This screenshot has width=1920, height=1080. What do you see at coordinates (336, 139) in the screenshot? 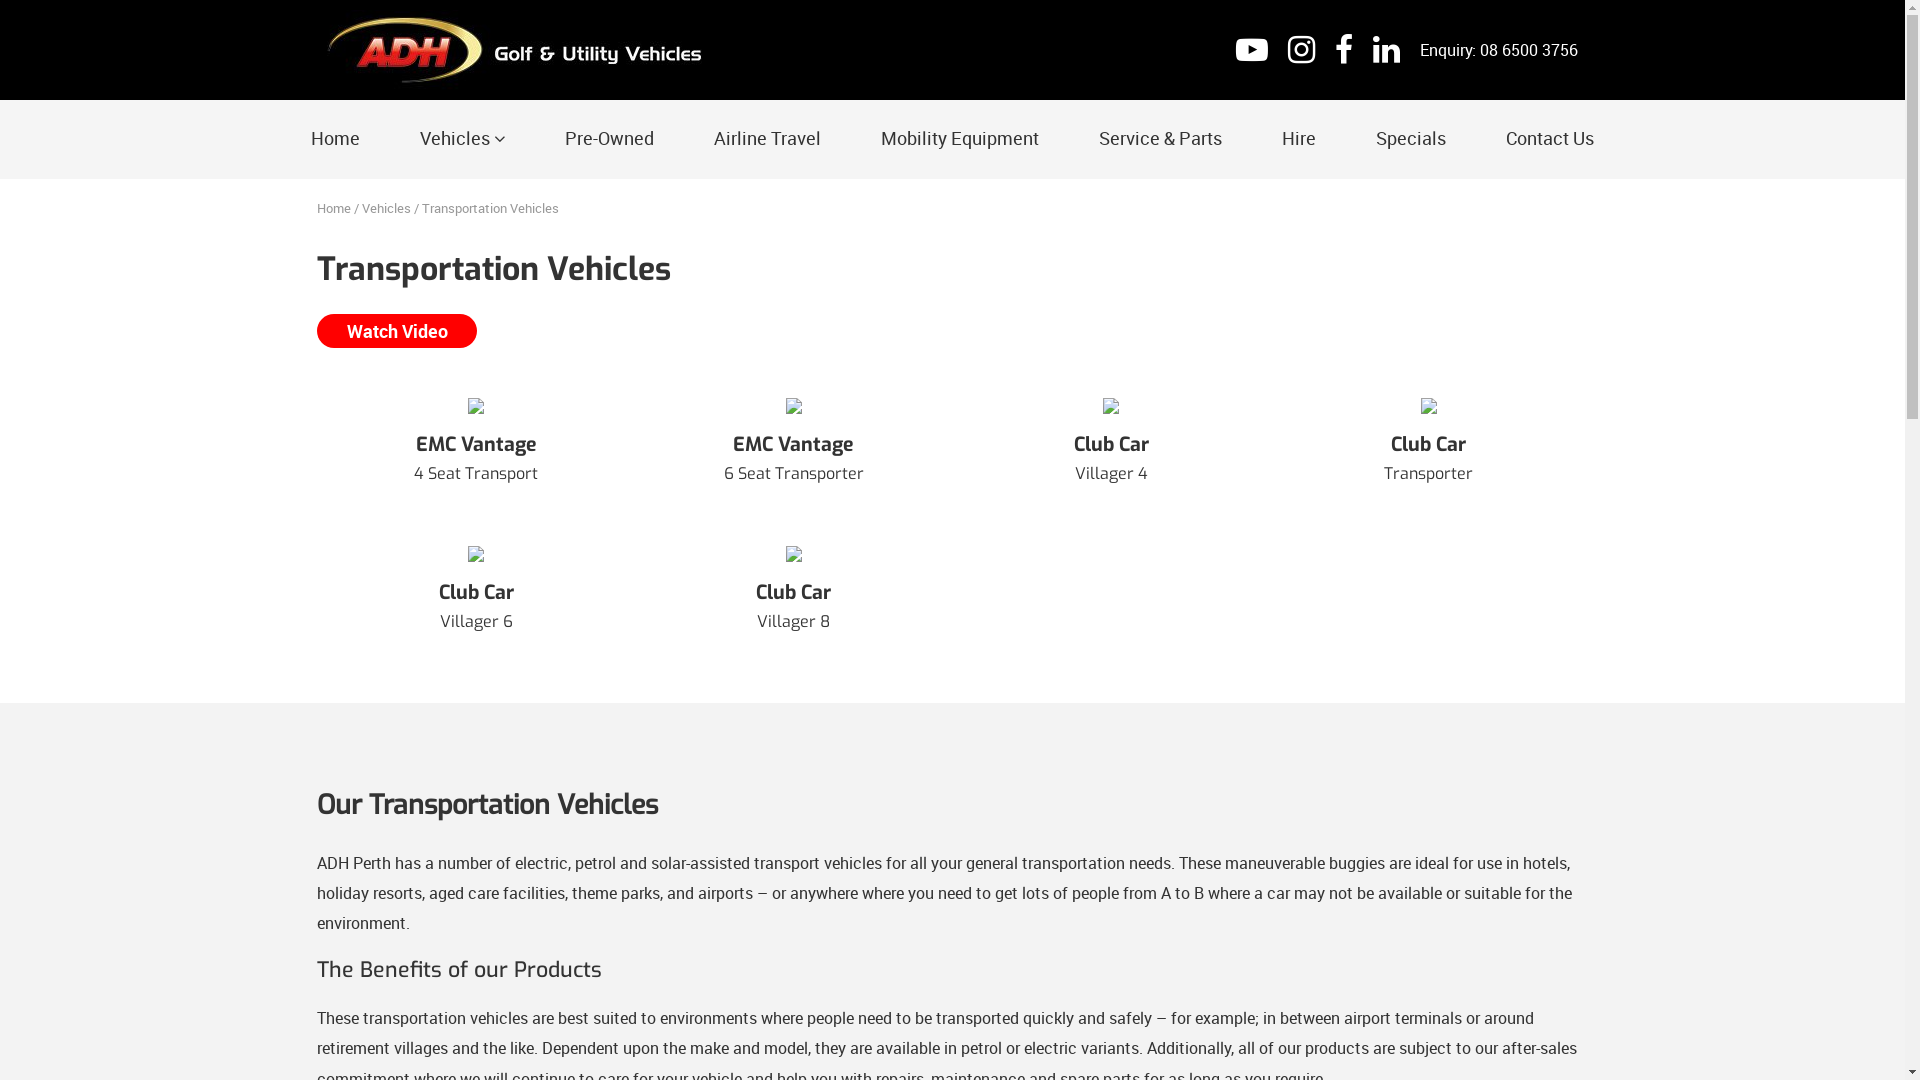
I see `Home` at bounding box center [336, 139].